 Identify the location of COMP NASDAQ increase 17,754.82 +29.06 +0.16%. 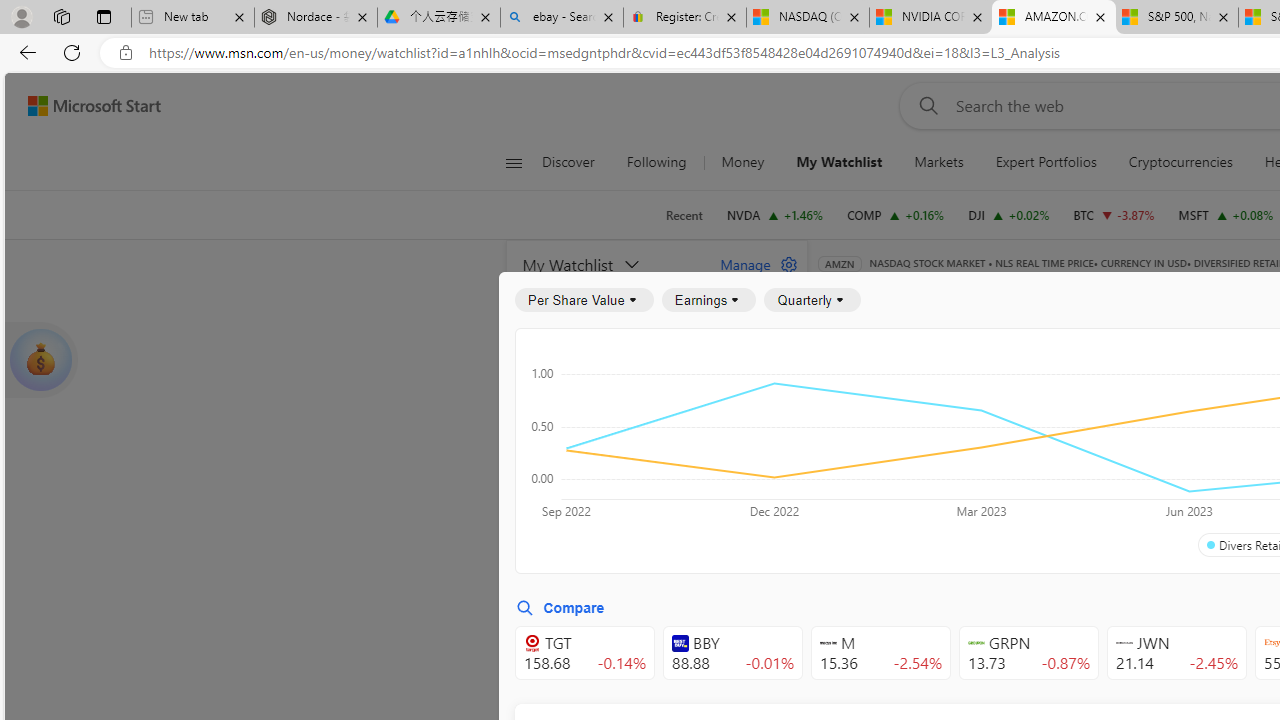
(896, 214).